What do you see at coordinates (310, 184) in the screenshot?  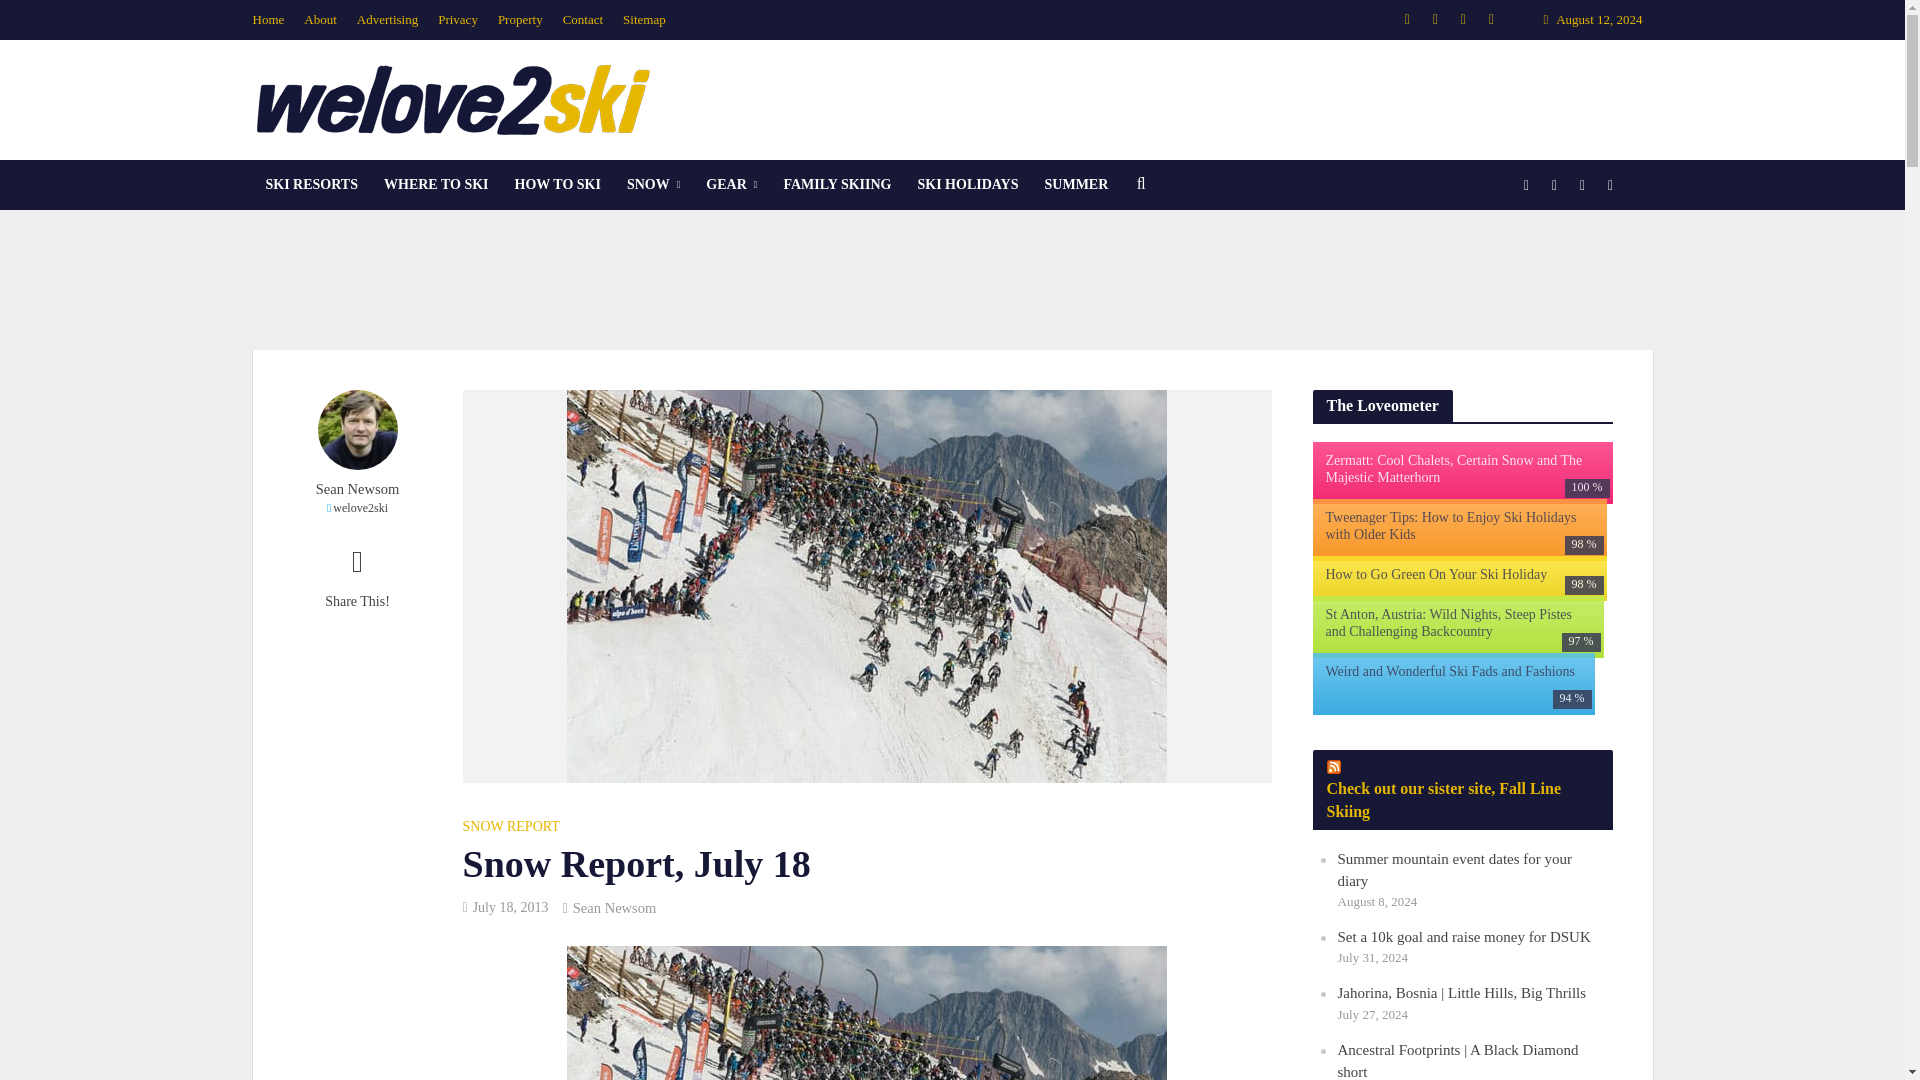 I see `SKI RESORTS` at bounding box center [310, 184].